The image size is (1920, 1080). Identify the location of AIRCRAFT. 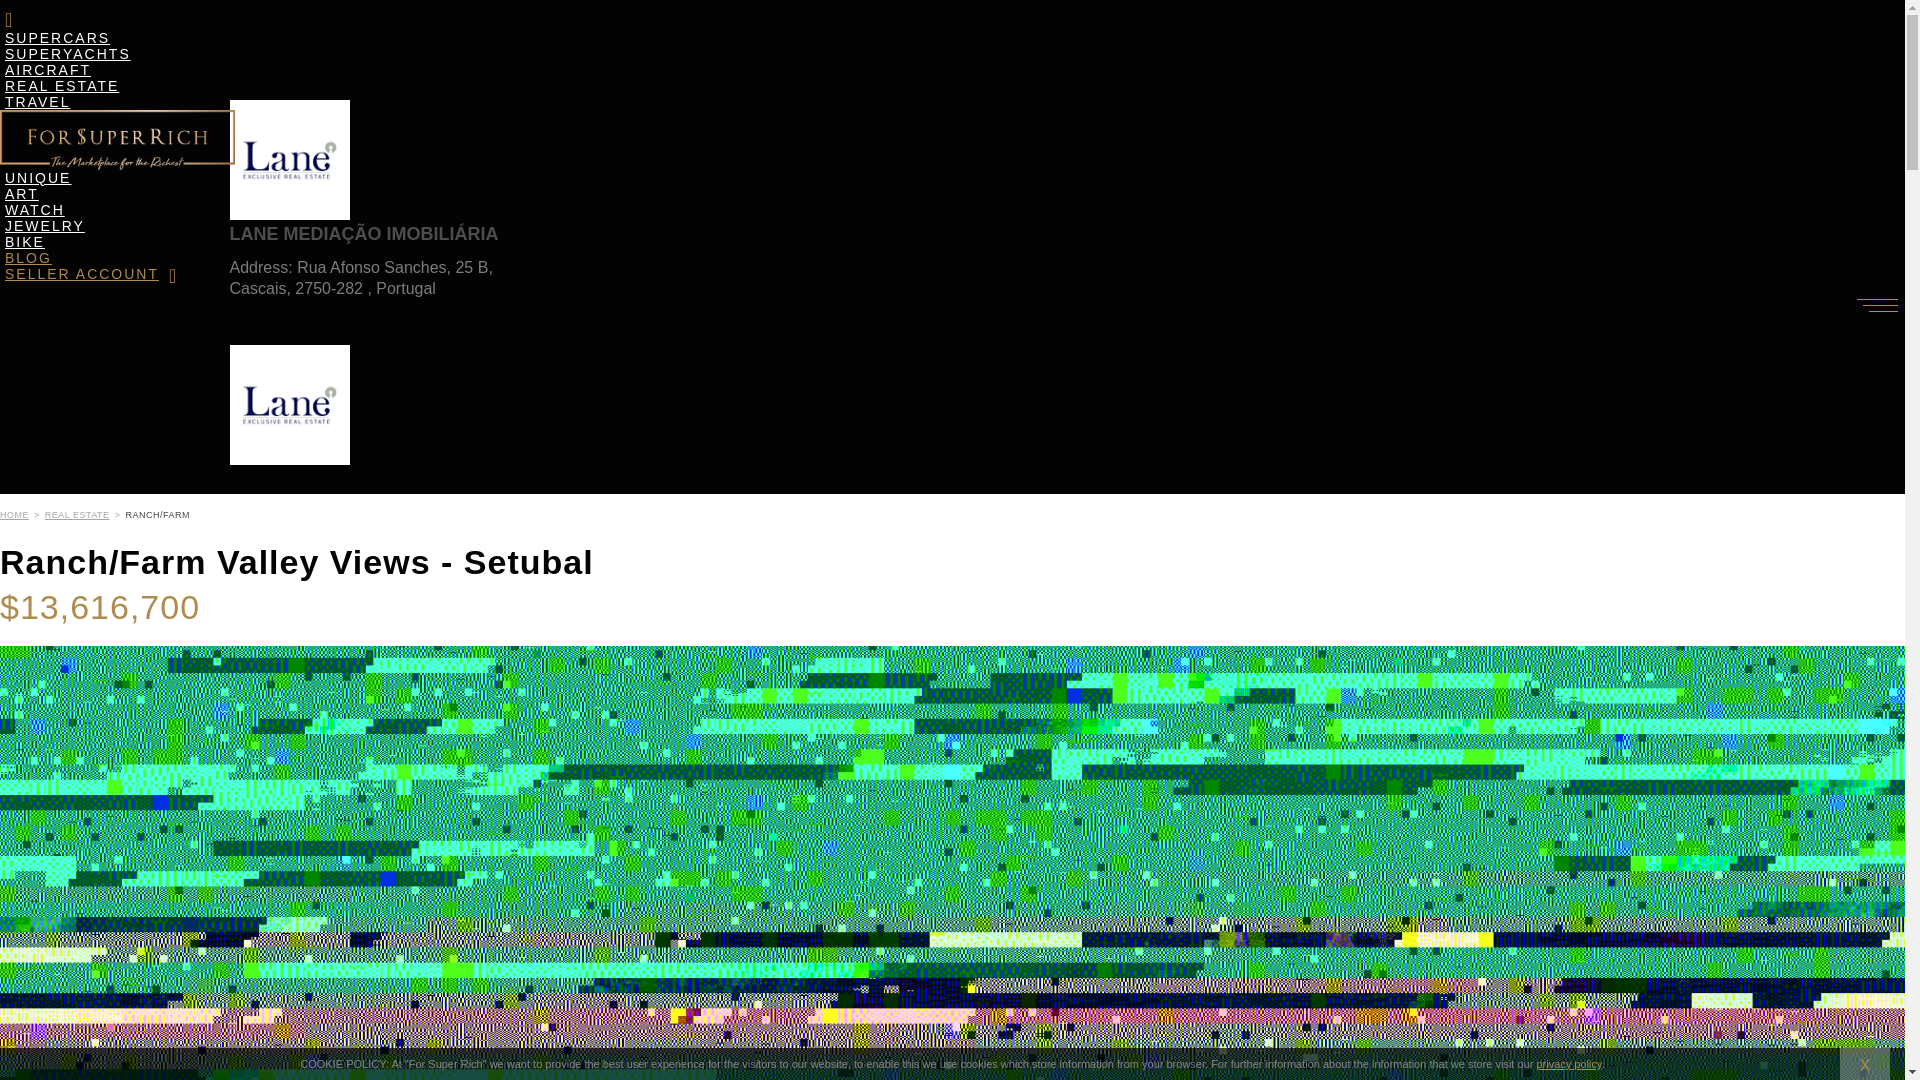
(48, 70).